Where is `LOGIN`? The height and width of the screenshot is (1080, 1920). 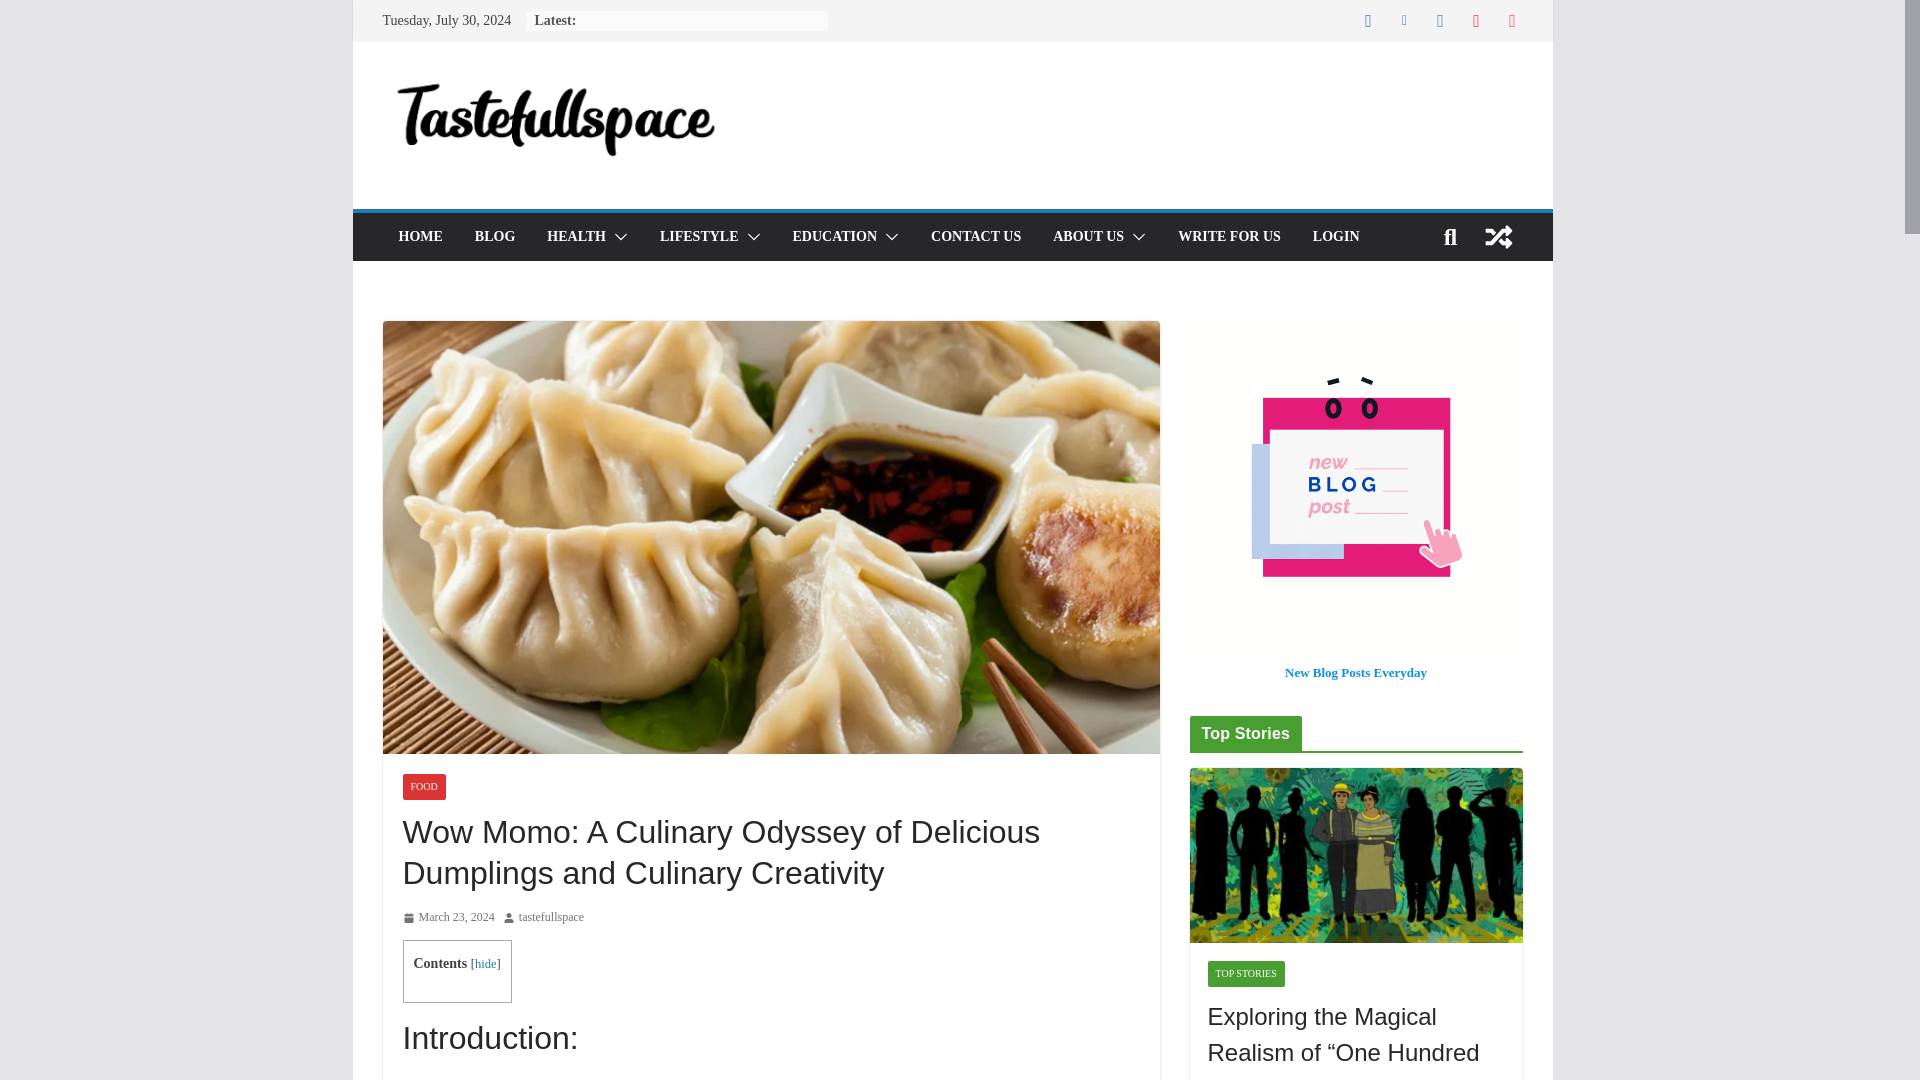
LOGIN is located at coordinates (1336, 236).